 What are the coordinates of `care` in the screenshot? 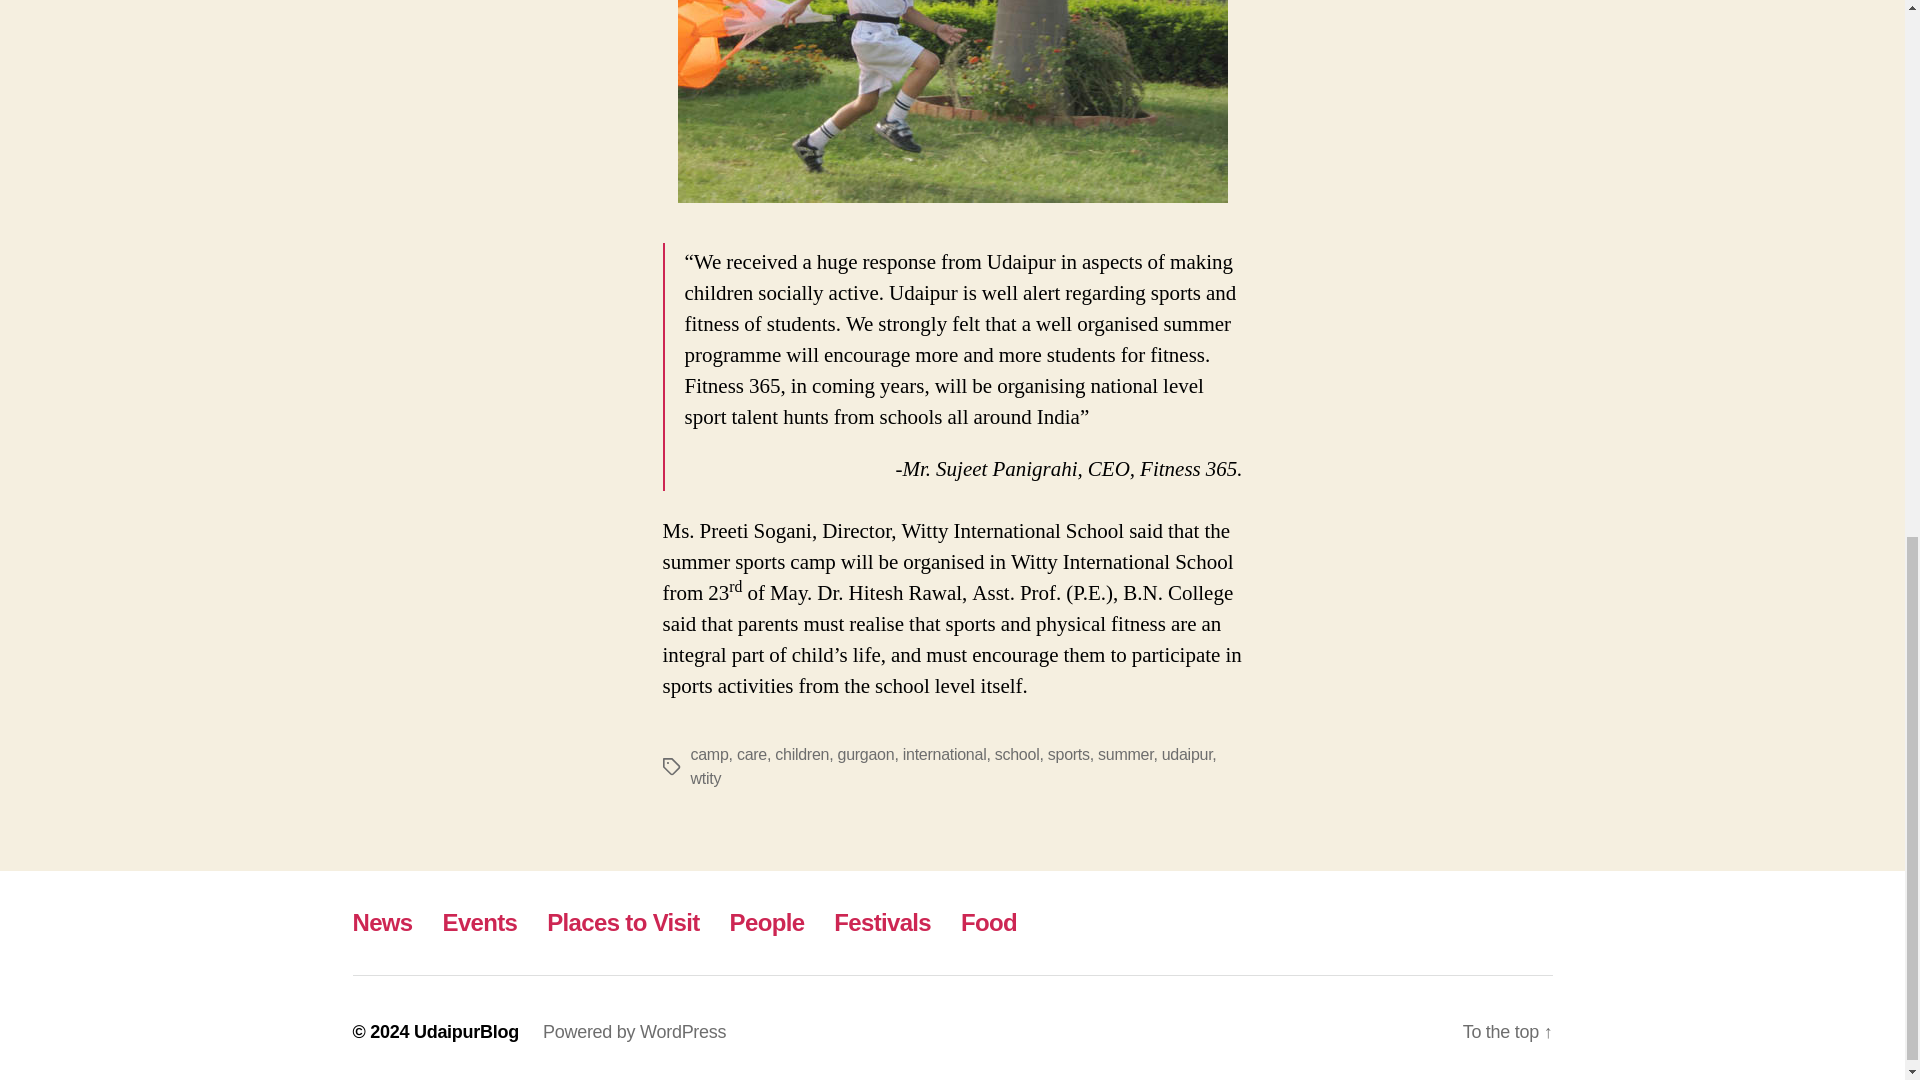 It's located at (752, 754).